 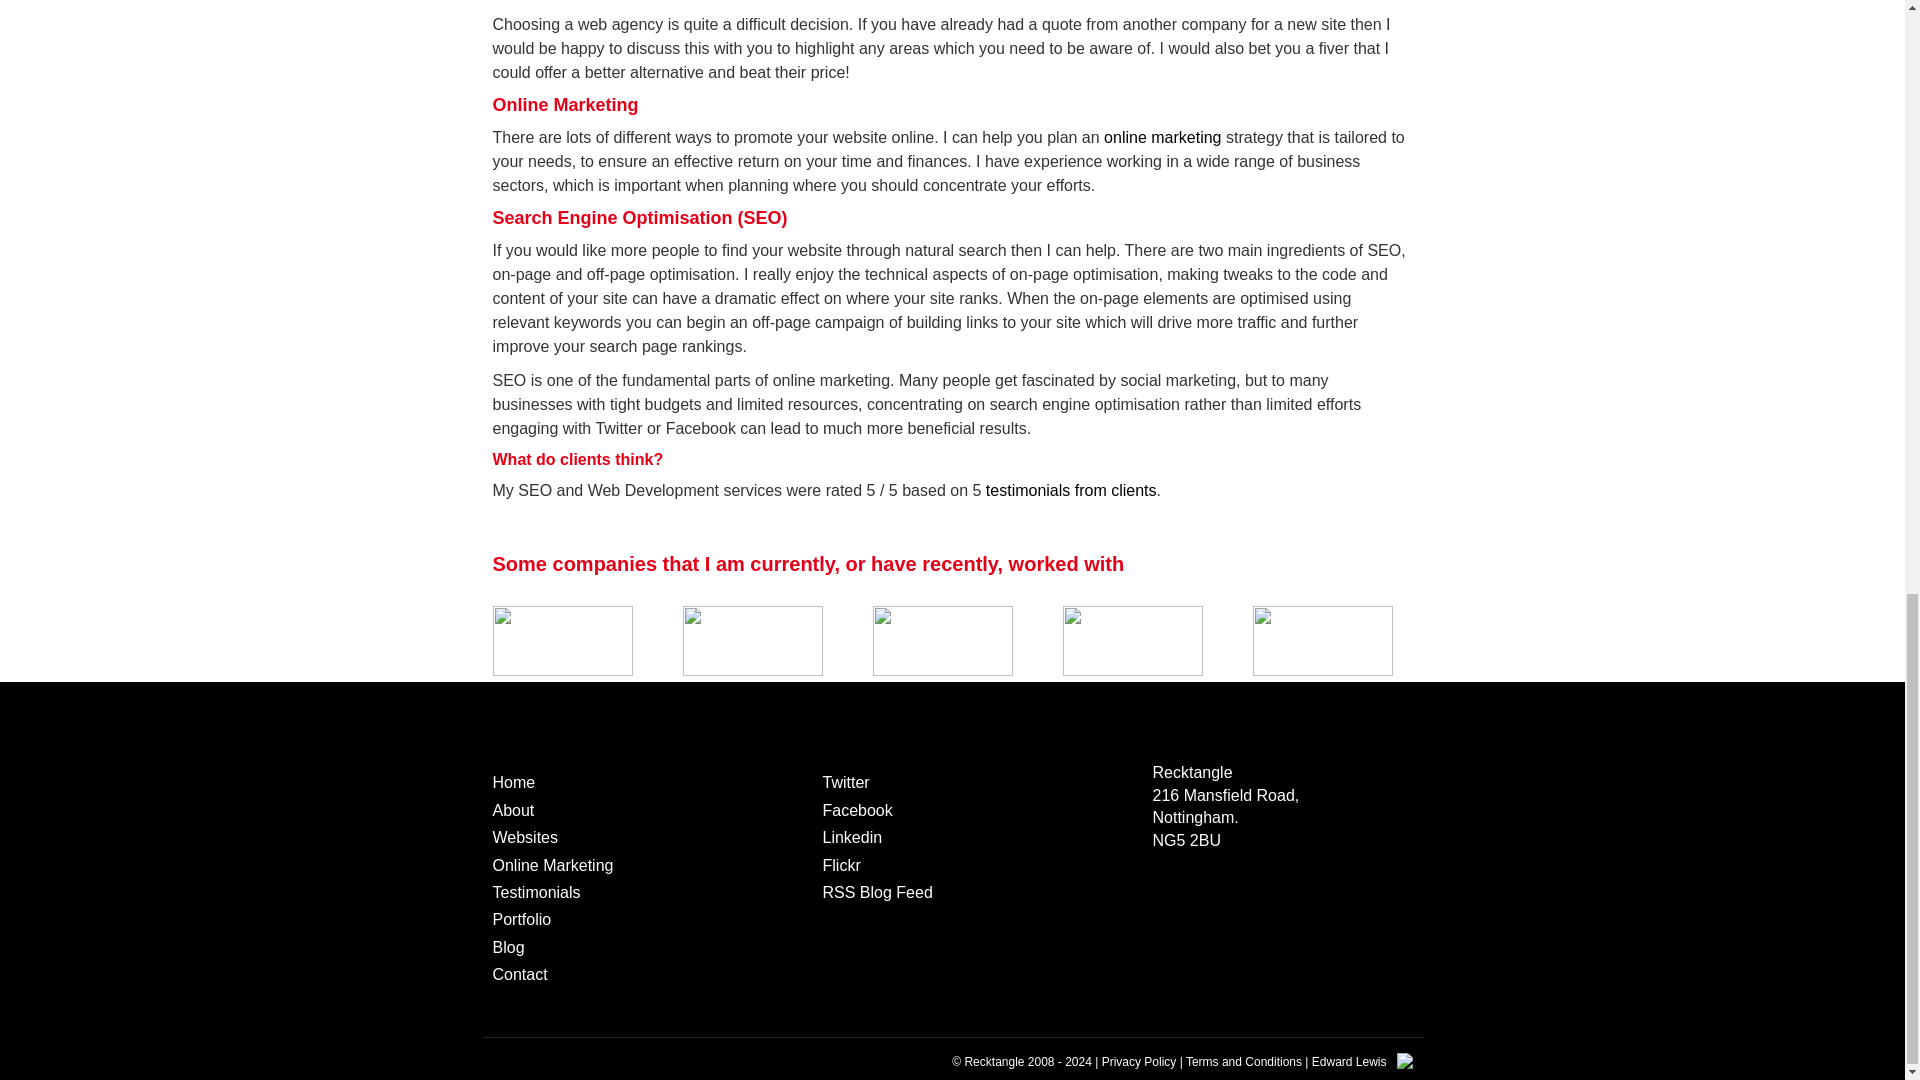 I want to click on Contact, so click(x=519, y=974).